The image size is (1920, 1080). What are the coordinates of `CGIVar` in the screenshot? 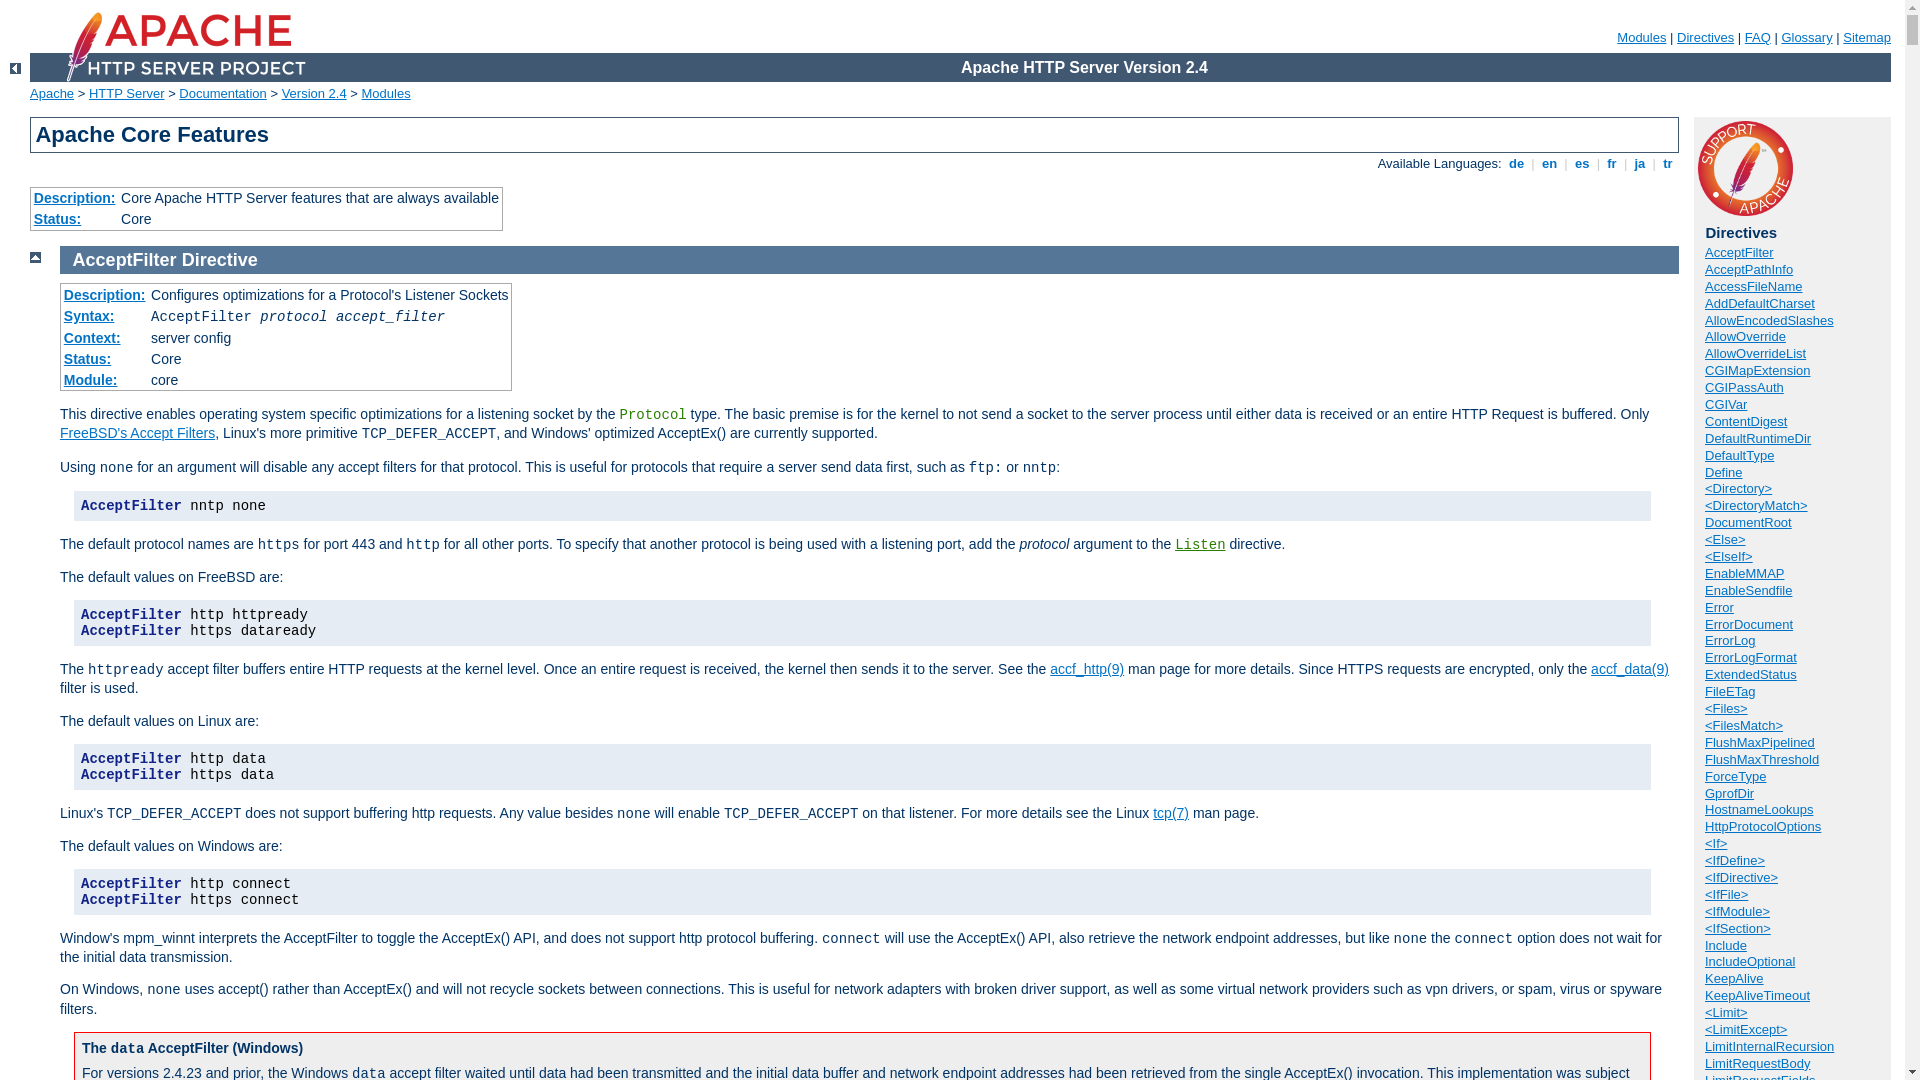 It's located at (1726, 404).